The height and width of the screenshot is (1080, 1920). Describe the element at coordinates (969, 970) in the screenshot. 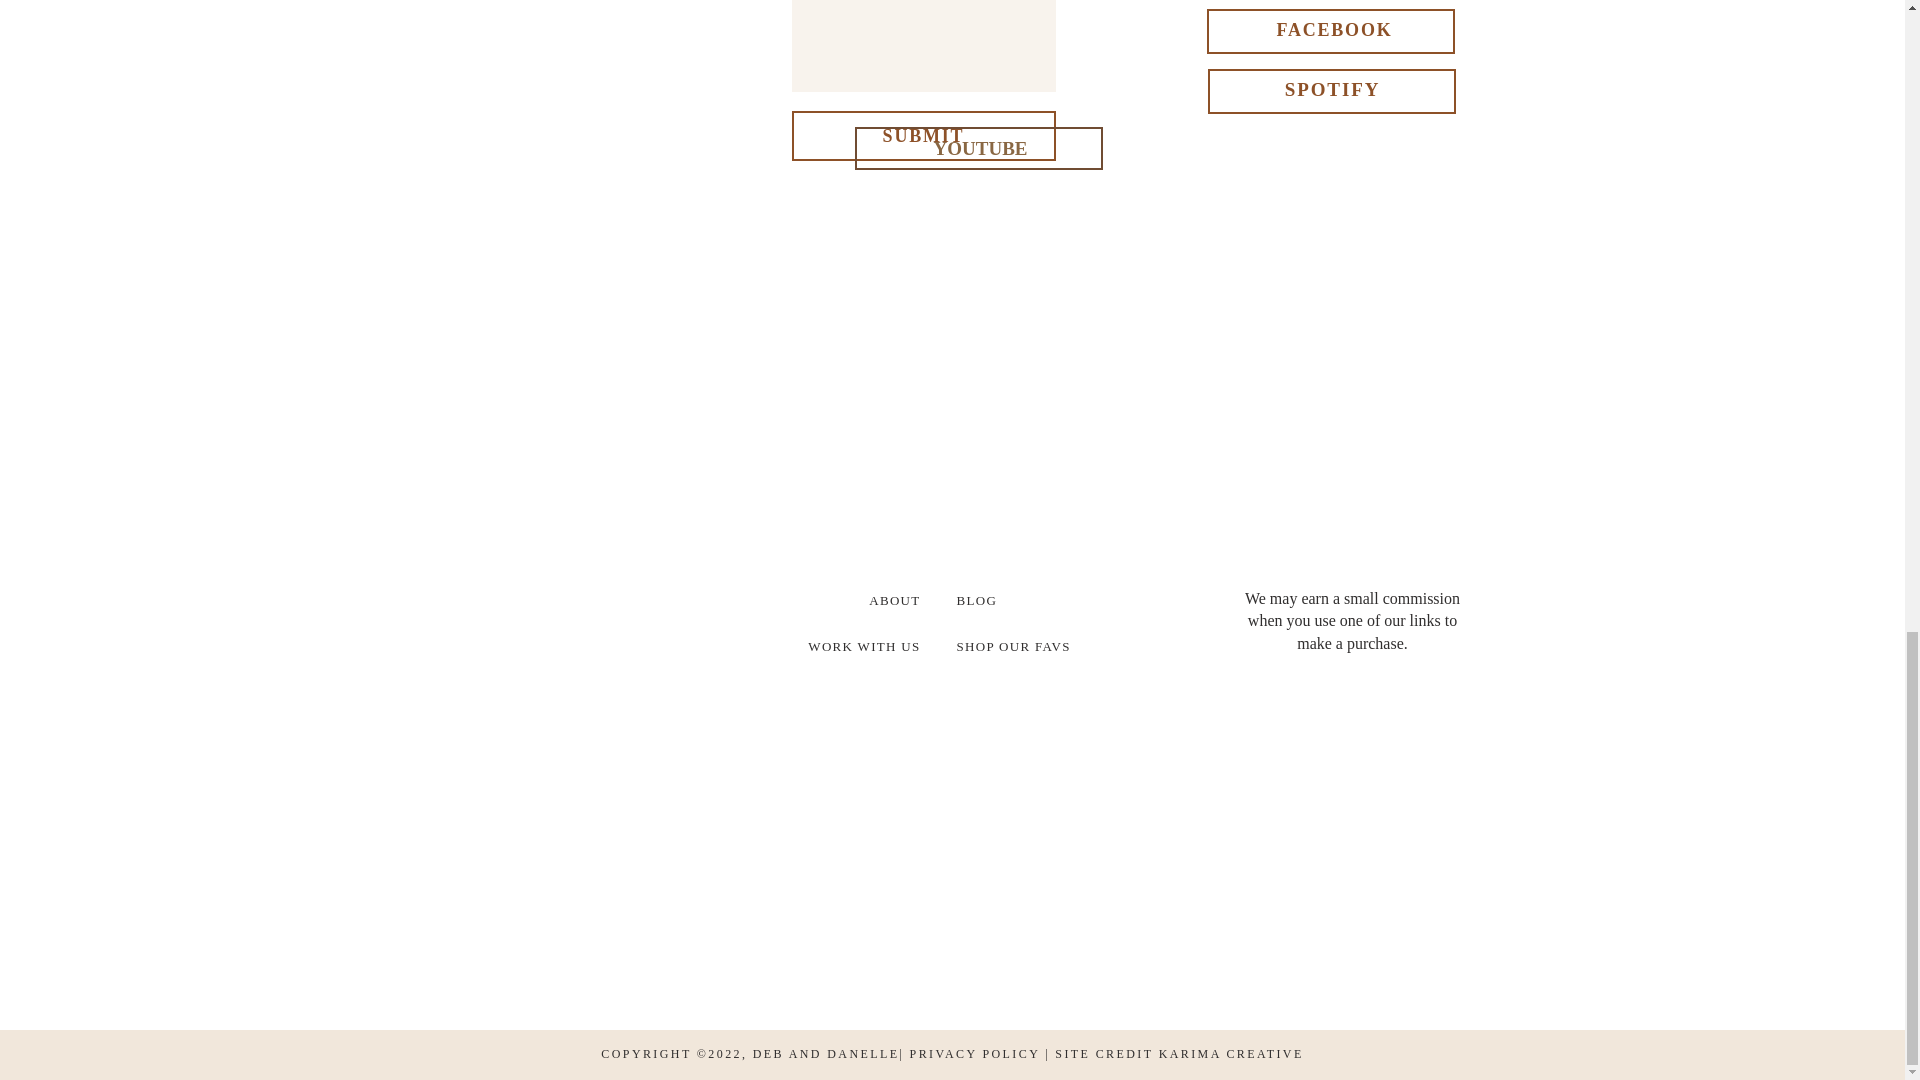

I see `November 17, 2020 at 8:40 pm` at that location.